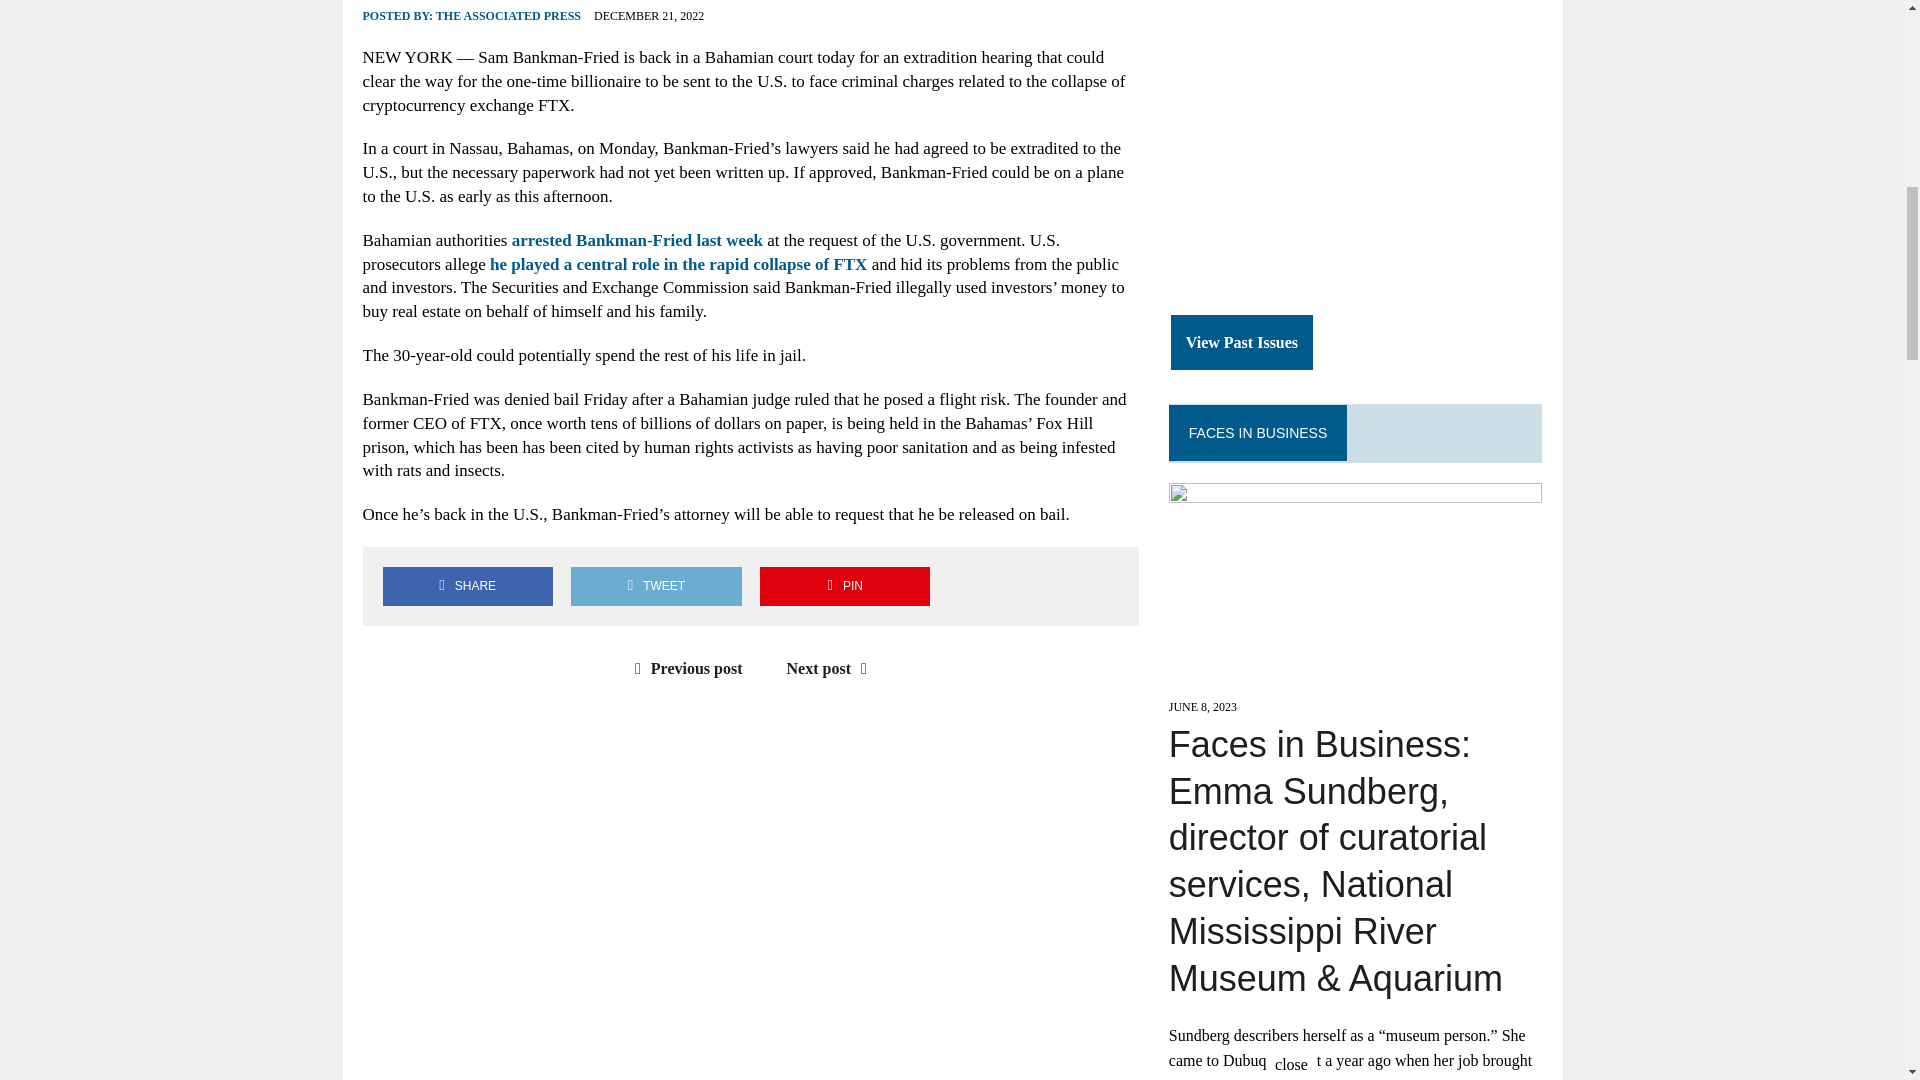 This screenshot has height=1080, width=1920. Describe the element at coordinates (1242, 343) in the screenshot. I see `View Past Issues` at that location.